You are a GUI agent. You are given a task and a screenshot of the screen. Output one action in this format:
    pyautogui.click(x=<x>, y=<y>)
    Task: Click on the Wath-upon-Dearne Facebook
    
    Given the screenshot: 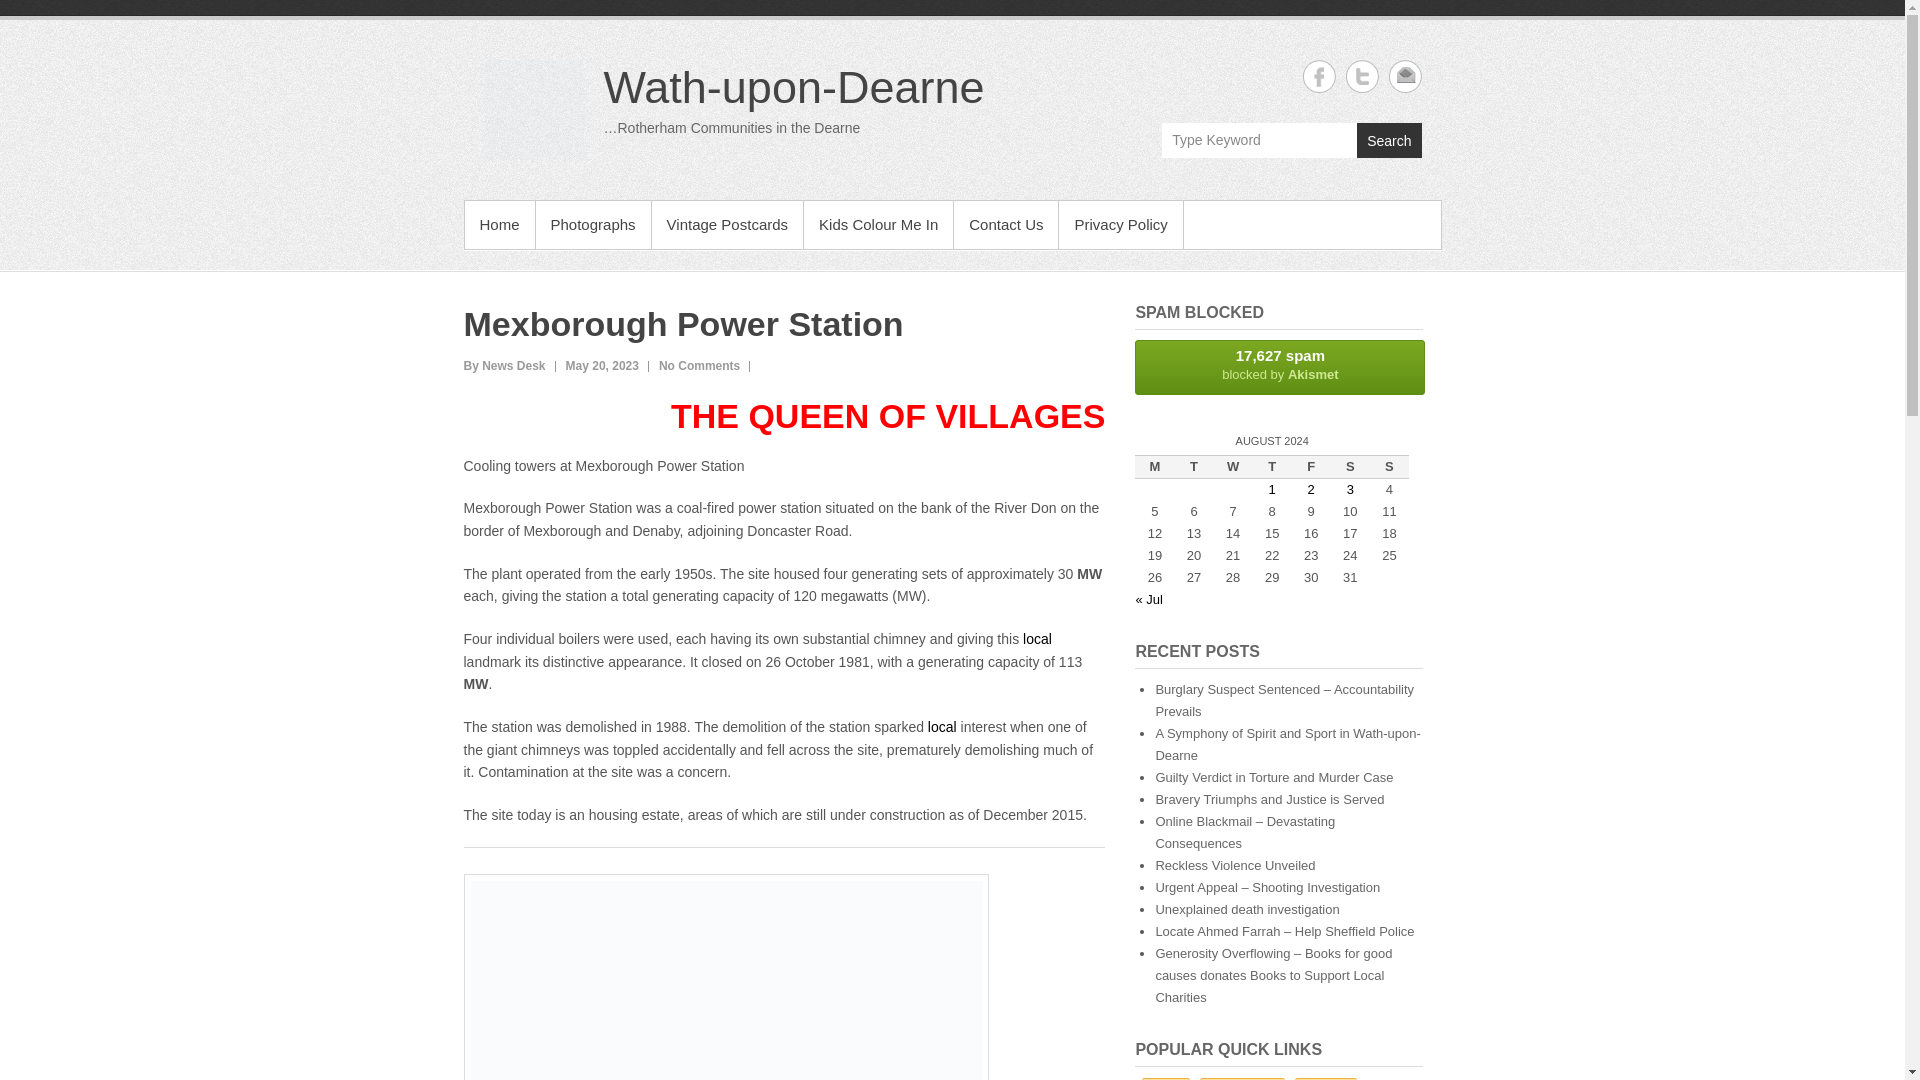 What is the action you would take?
    pyautogui.click(x=1318, y=76)
    